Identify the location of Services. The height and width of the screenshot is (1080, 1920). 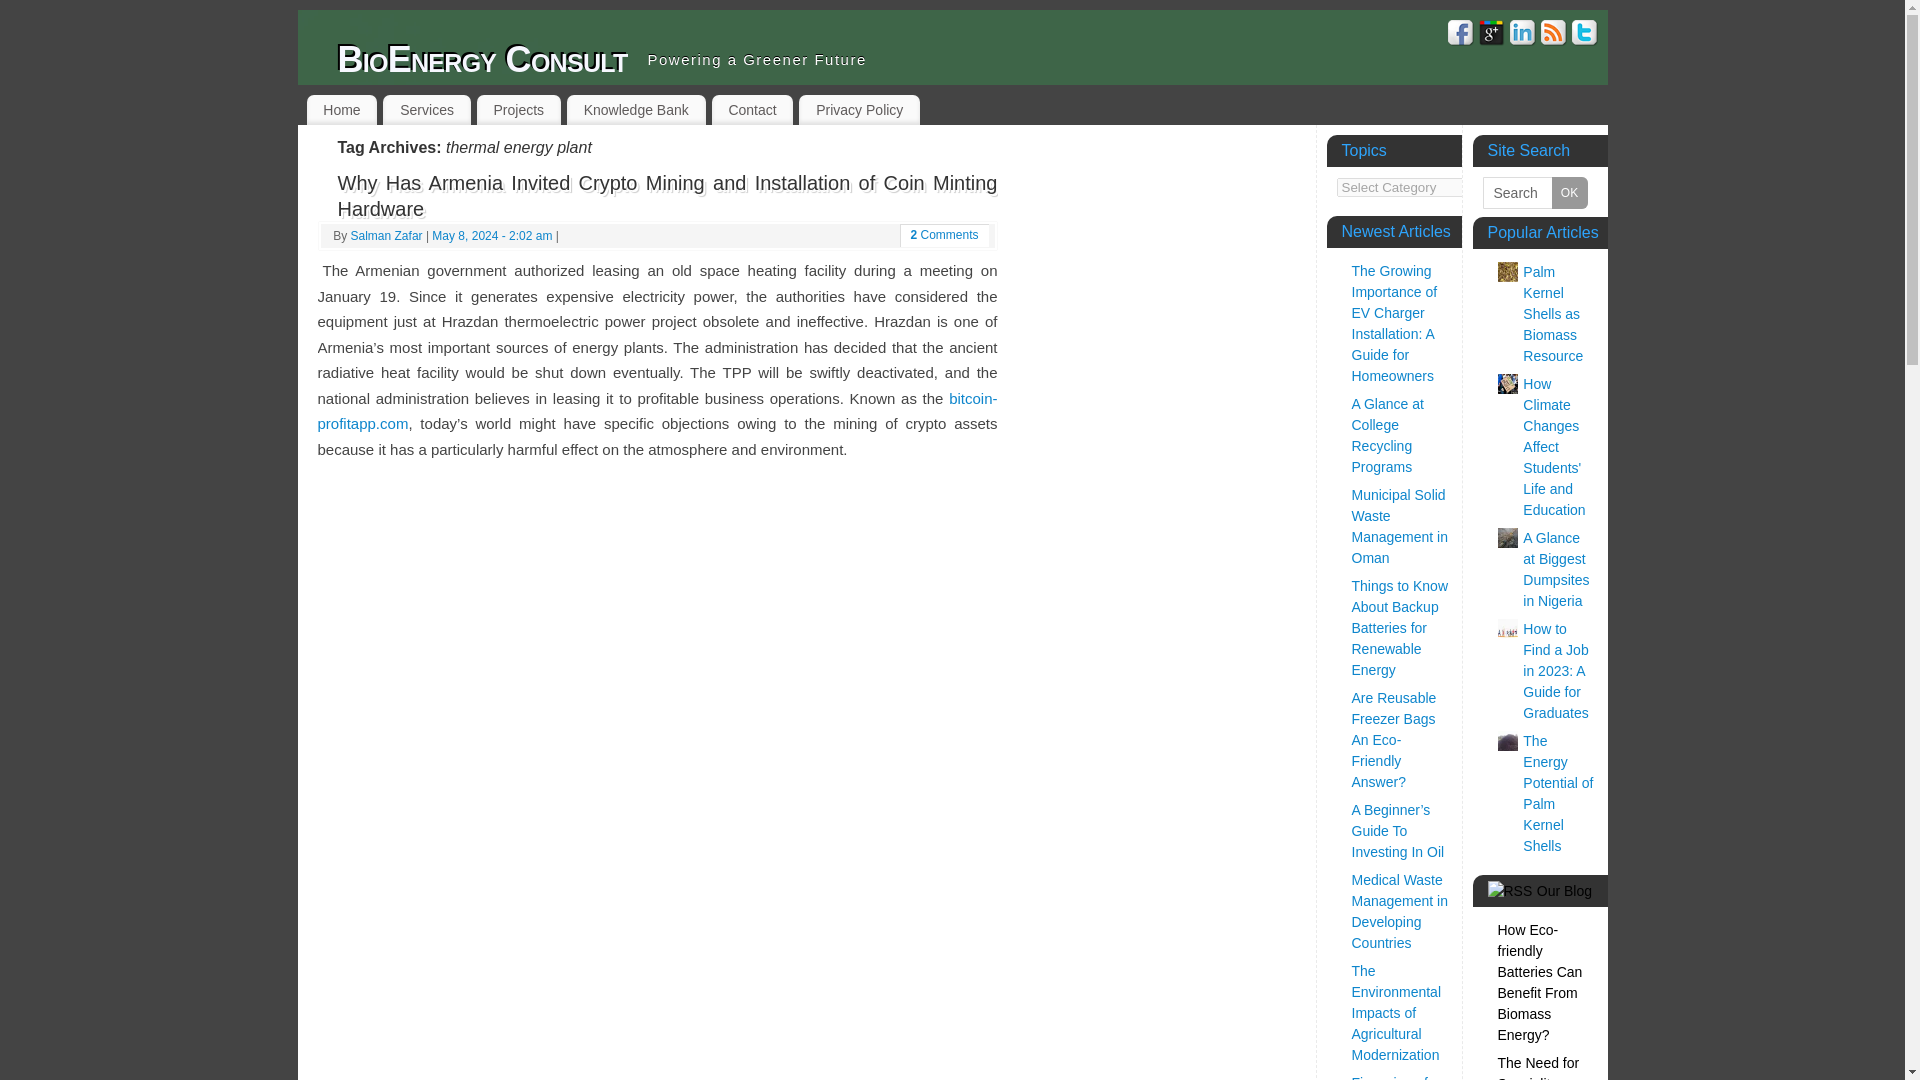
(426, 110).